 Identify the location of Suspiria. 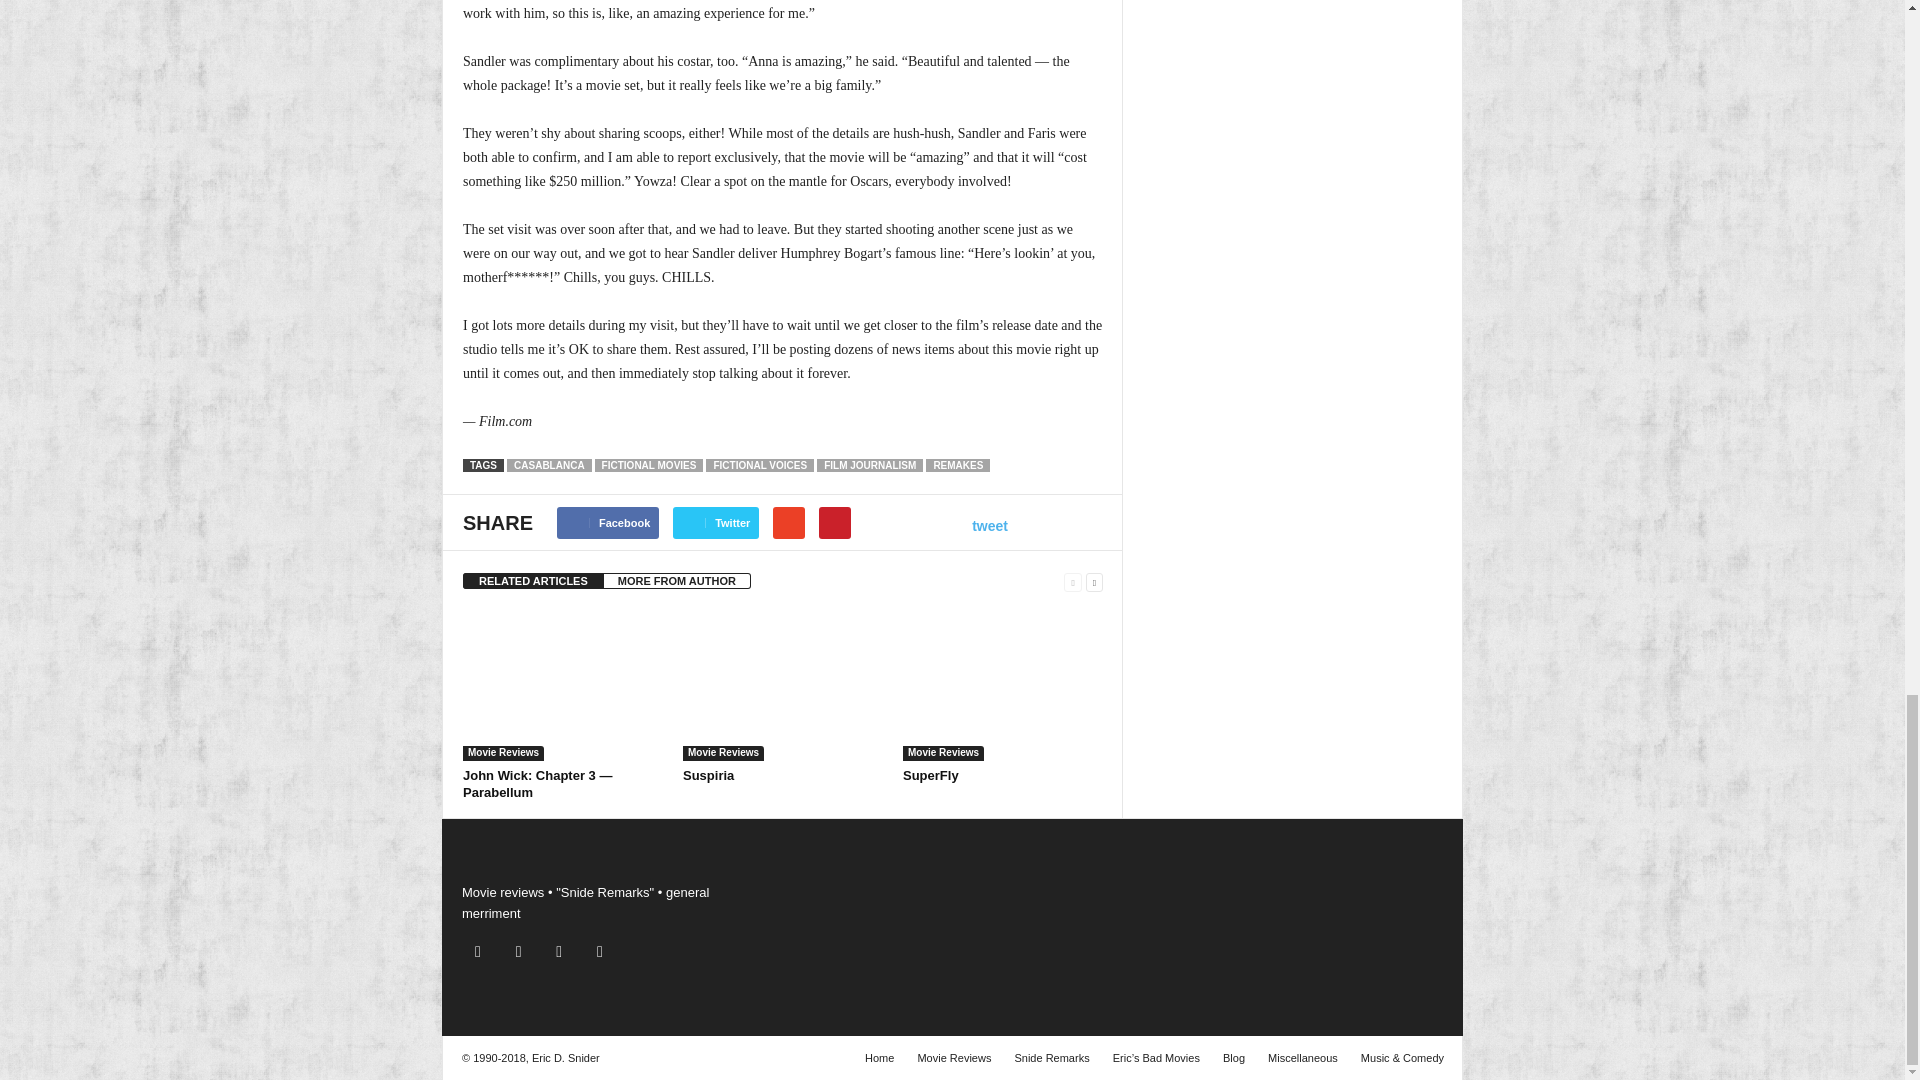
(783, 686).